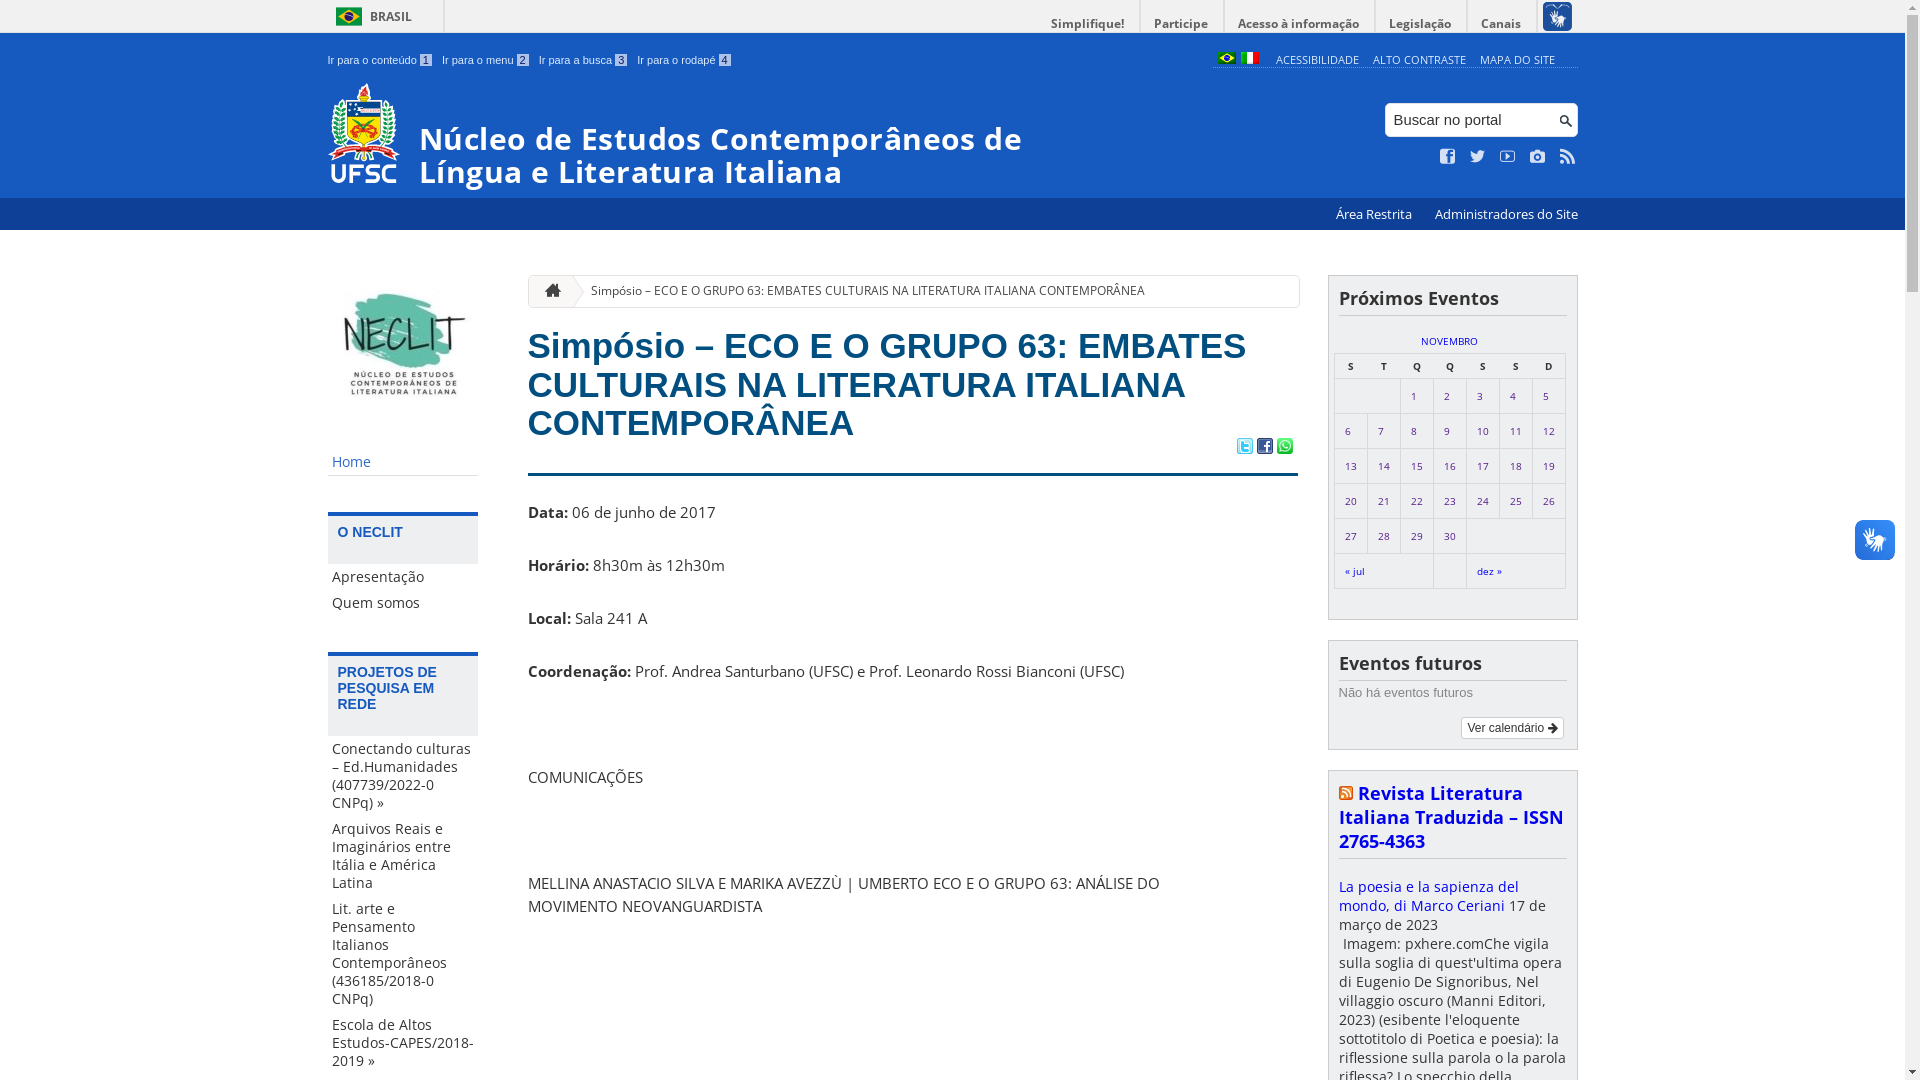 This screenshot has width=1920, height=1080. What do you see at coordinates (1384, 536) in the screenshot?
I see `28` at bounding box center [1384, 536].